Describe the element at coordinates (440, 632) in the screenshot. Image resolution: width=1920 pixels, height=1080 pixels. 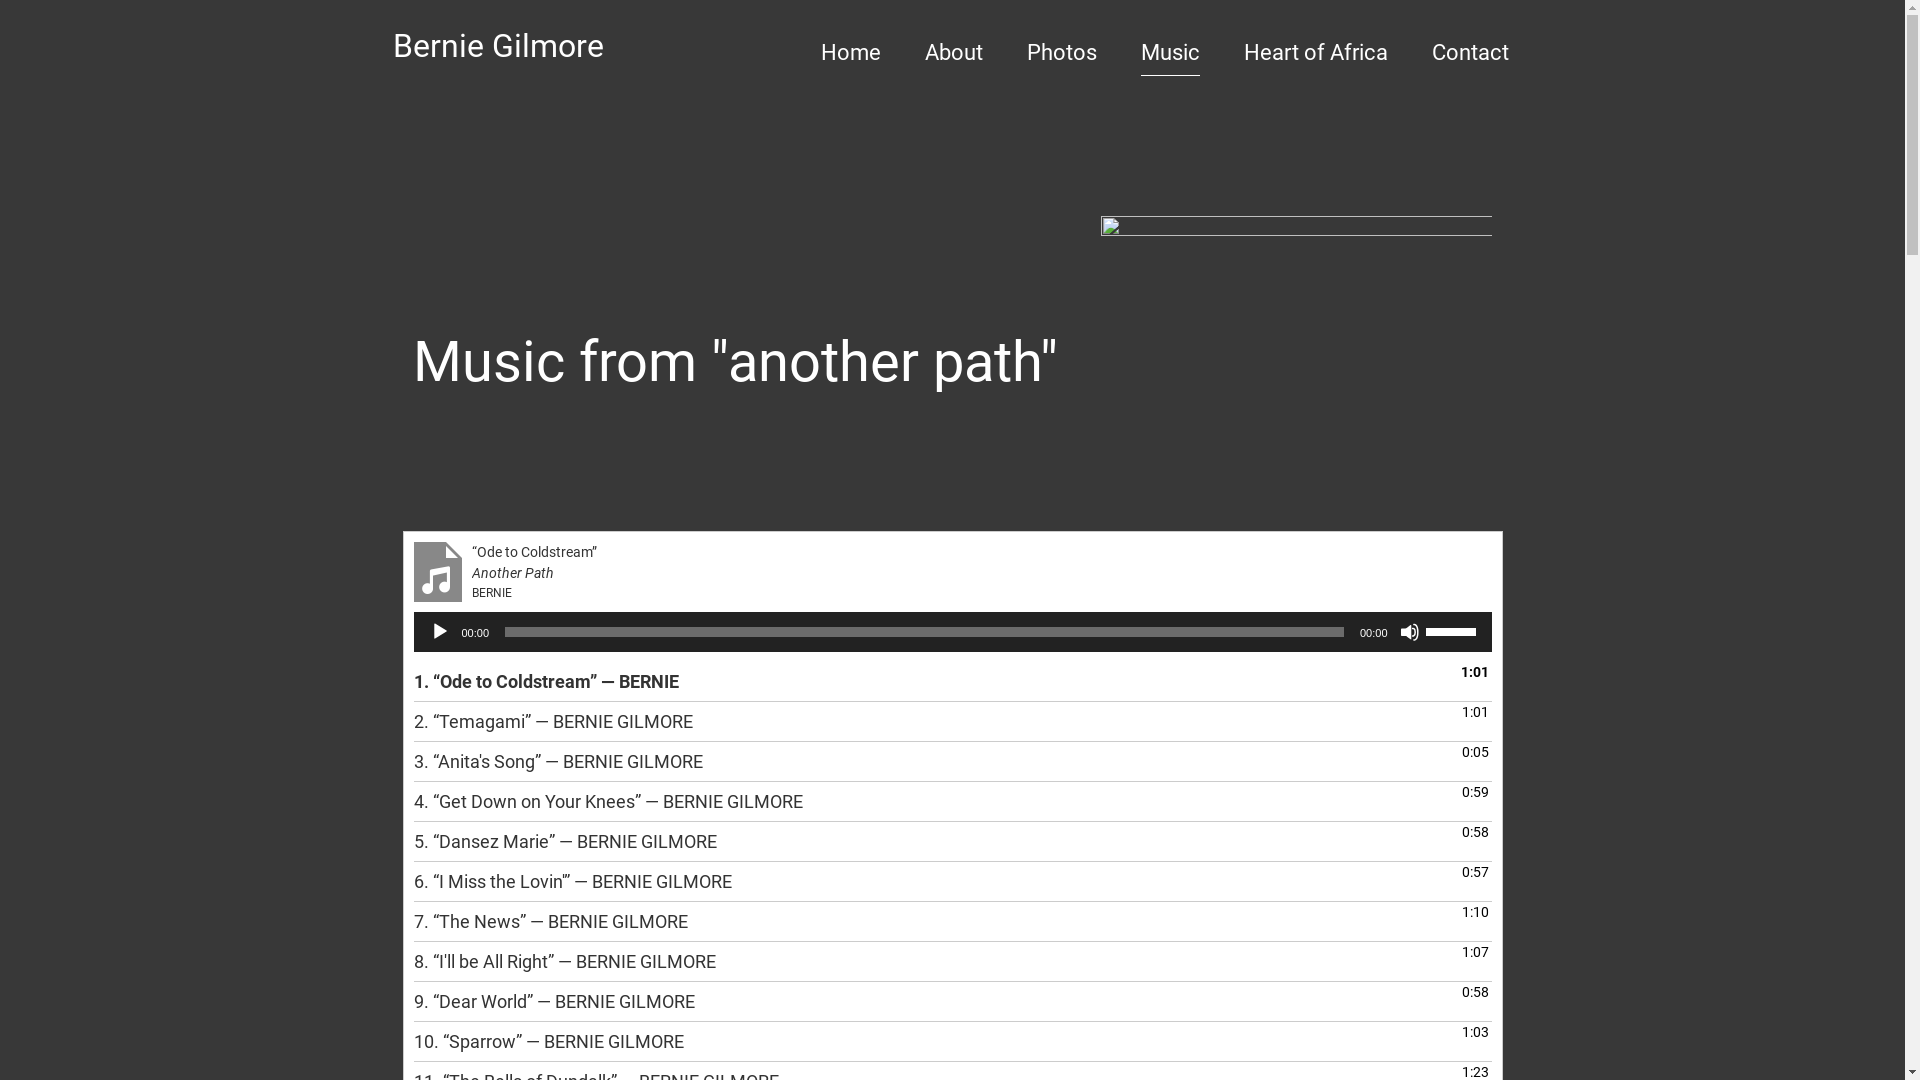
I see `Play` at that location.